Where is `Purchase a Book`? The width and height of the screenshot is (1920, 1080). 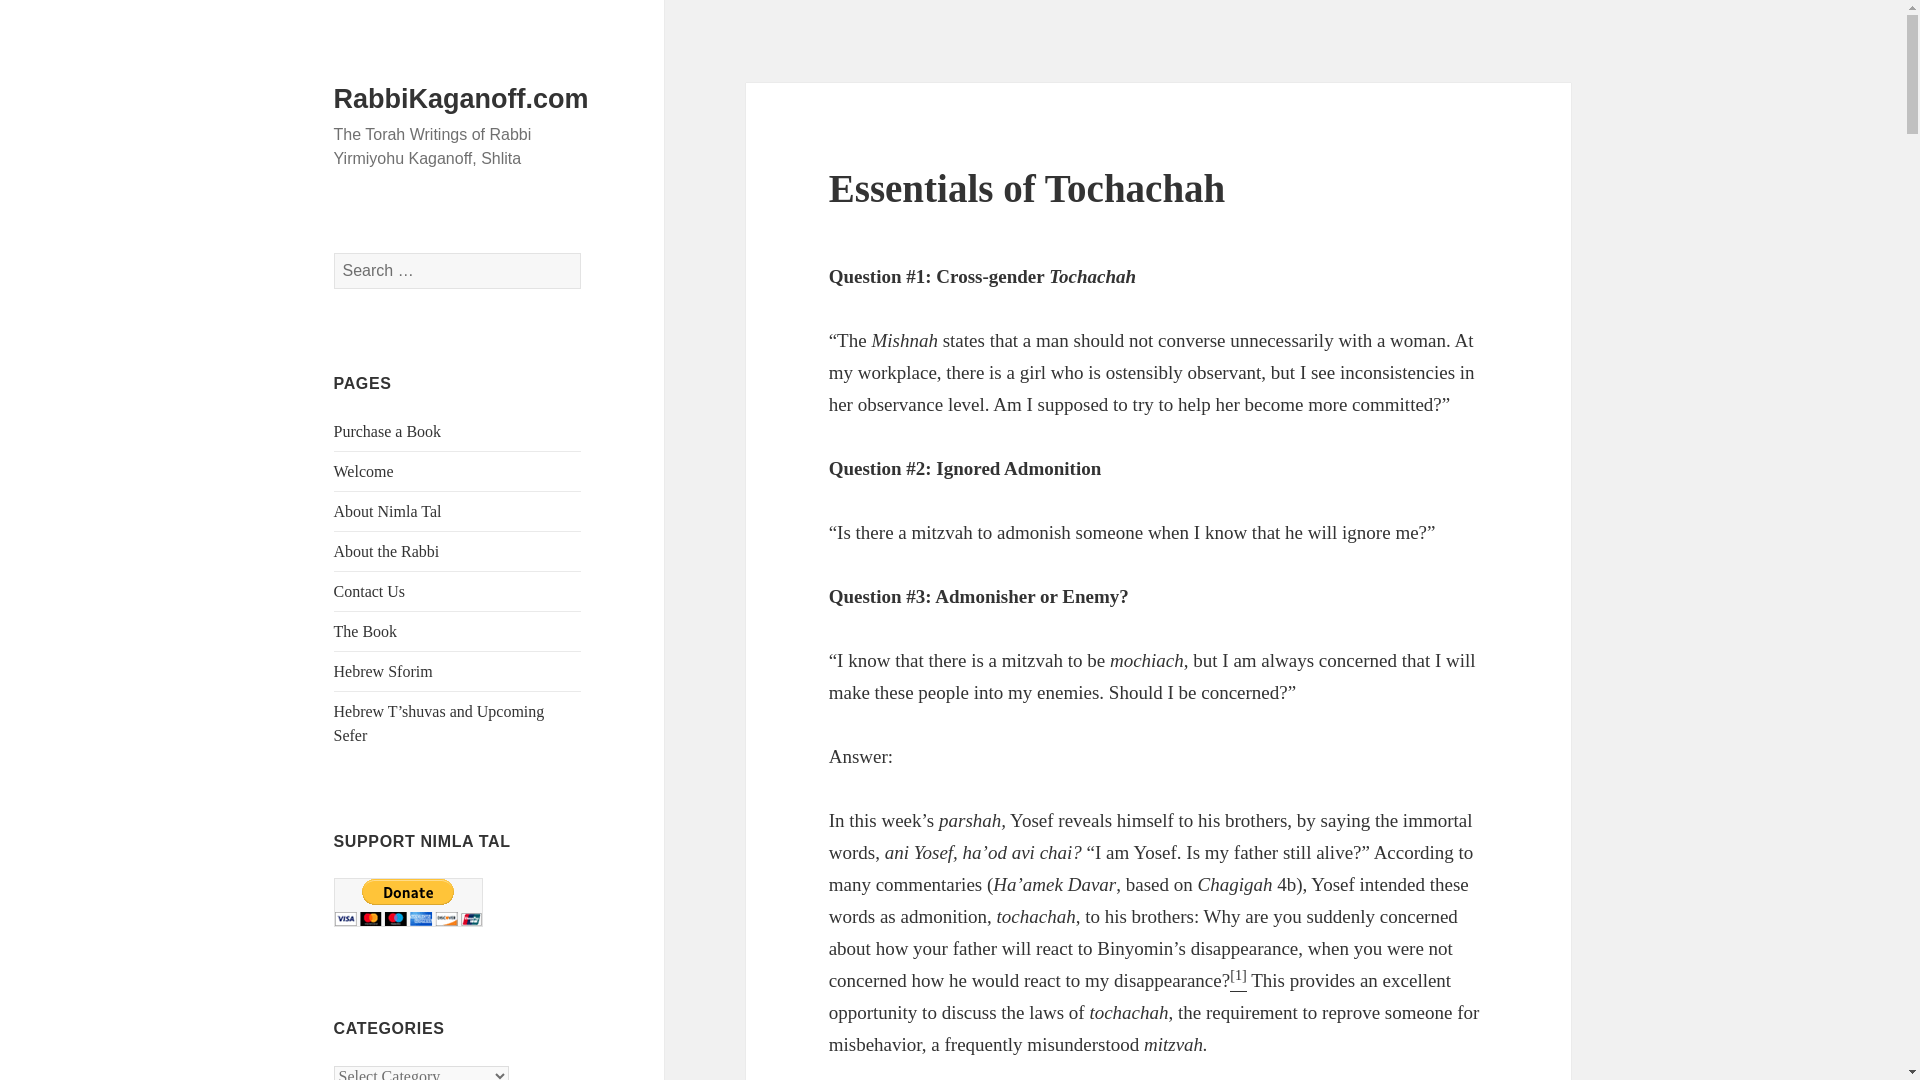
Purchase a Book is located at coordinates (388, 431).